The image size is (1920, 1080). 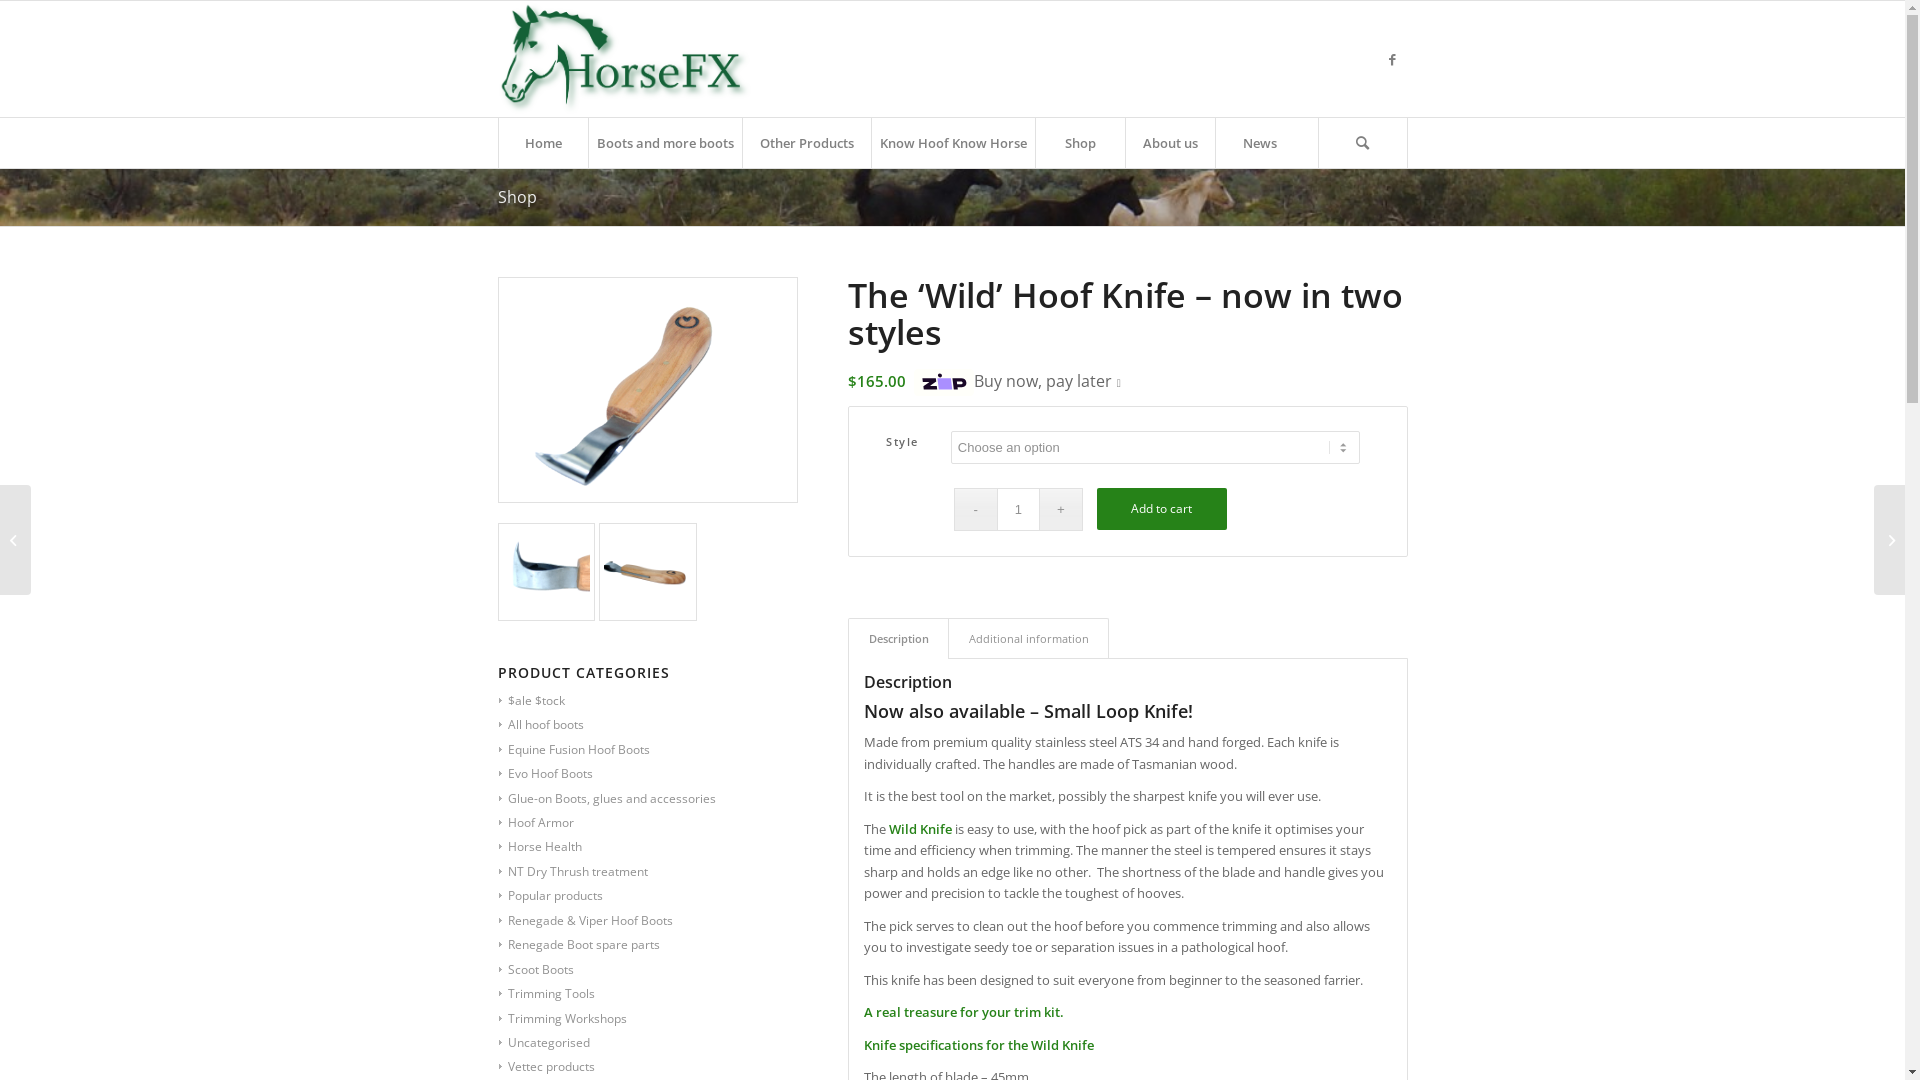 I want to click on Boots and more boots, so click(x=665, y=143).